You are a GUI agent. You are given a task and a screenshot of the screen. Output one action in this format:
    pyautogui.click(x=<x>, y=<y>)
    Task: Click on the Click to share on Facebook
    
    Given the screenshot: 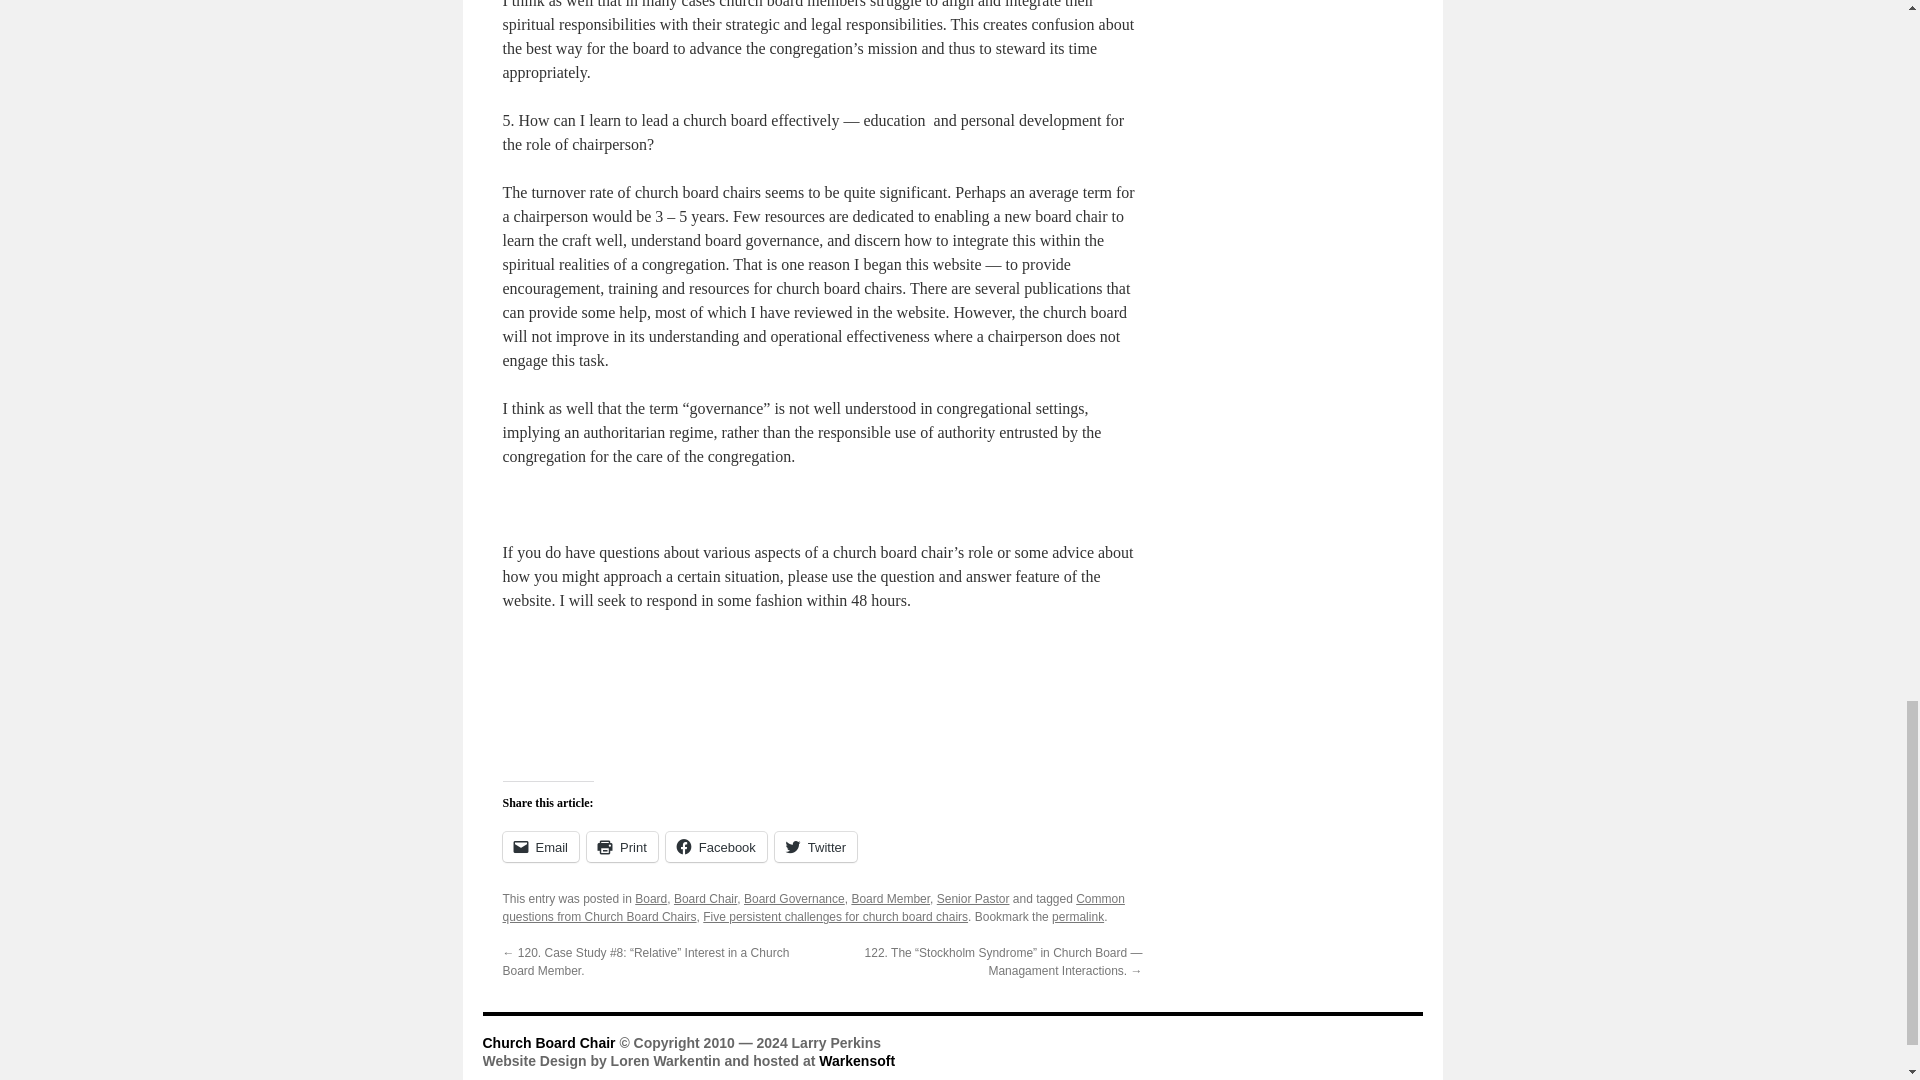 What is the action you would take?
    pyautogui.click(x=716, y=846)
    